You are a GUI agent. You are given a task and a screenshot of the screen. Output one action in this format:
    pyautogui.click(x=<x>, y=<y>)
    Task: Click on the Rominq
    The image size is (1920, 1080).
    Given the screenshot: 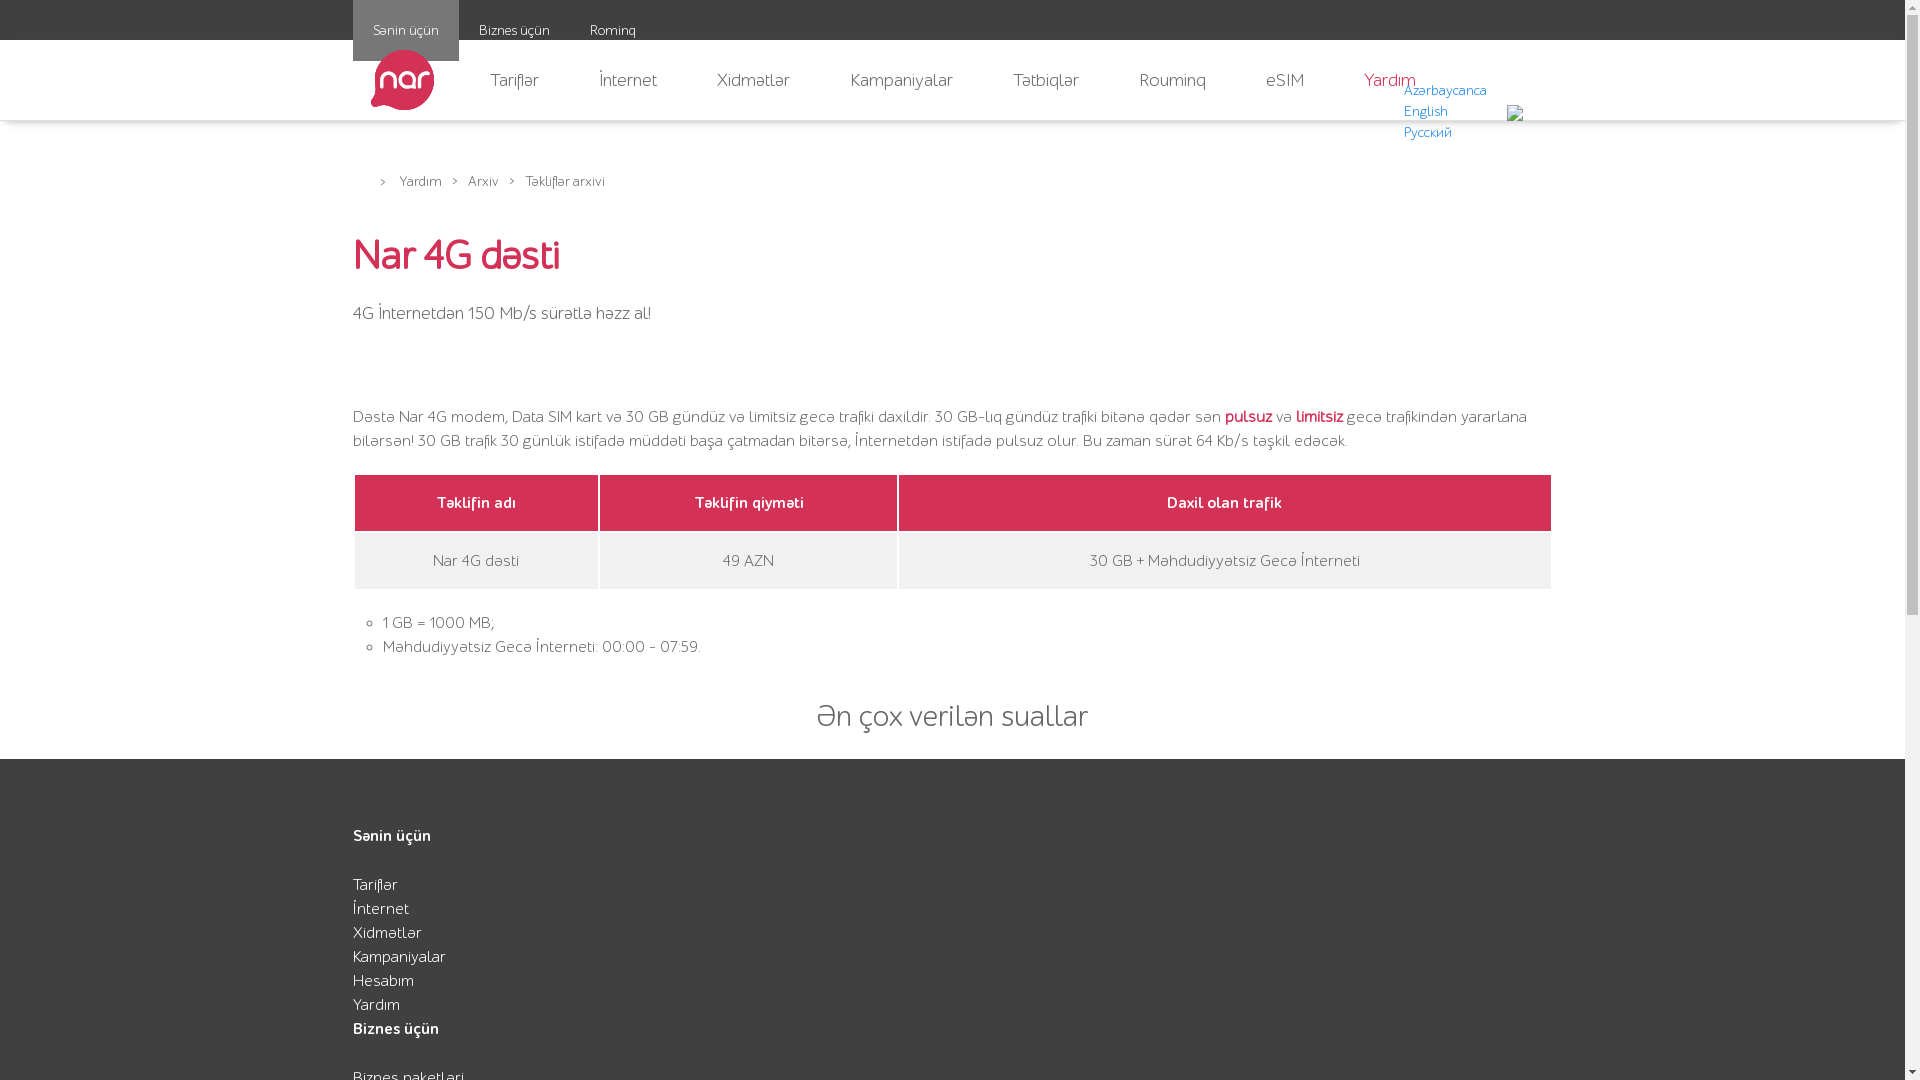 What is the action you would take?
    pyautogui.click(x=613, y=30)
    